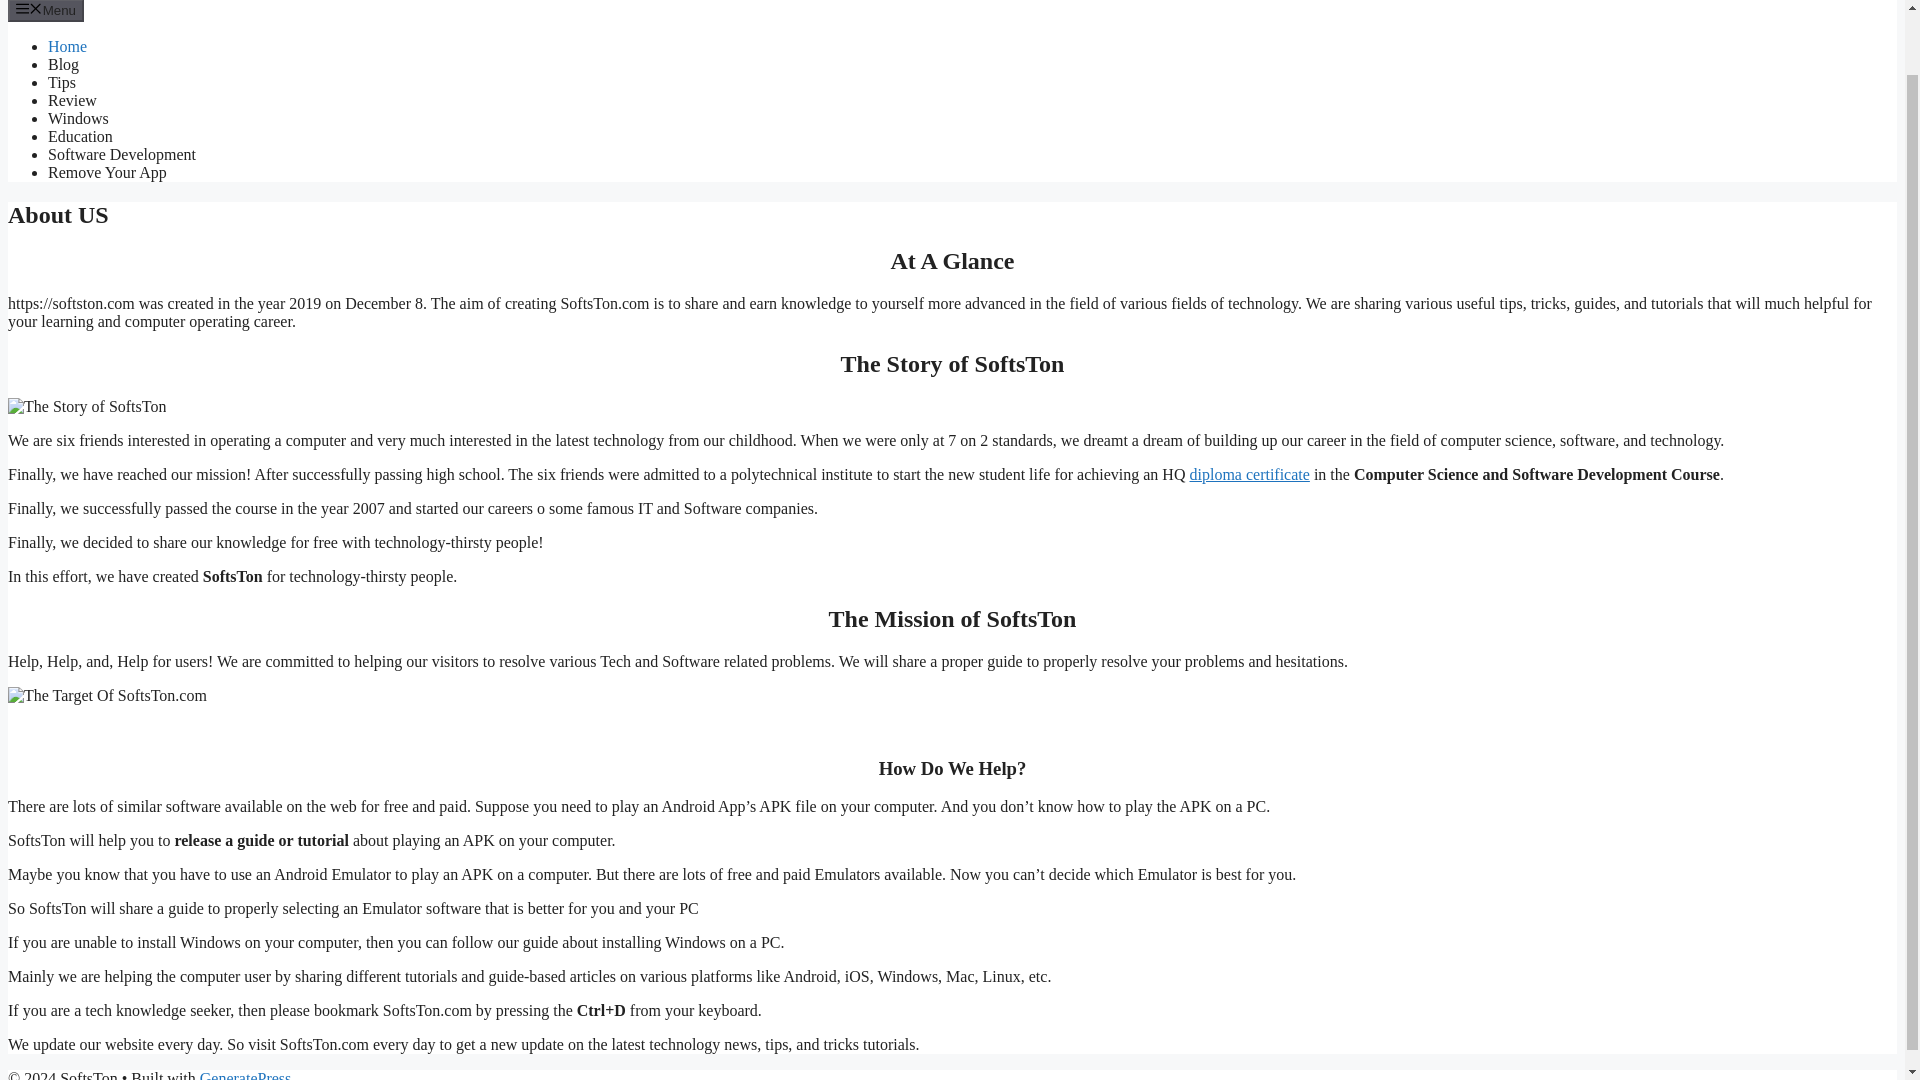 The width and height of the screenshot is (1920, 1080). I want to click on Menu, so click(46, 10).